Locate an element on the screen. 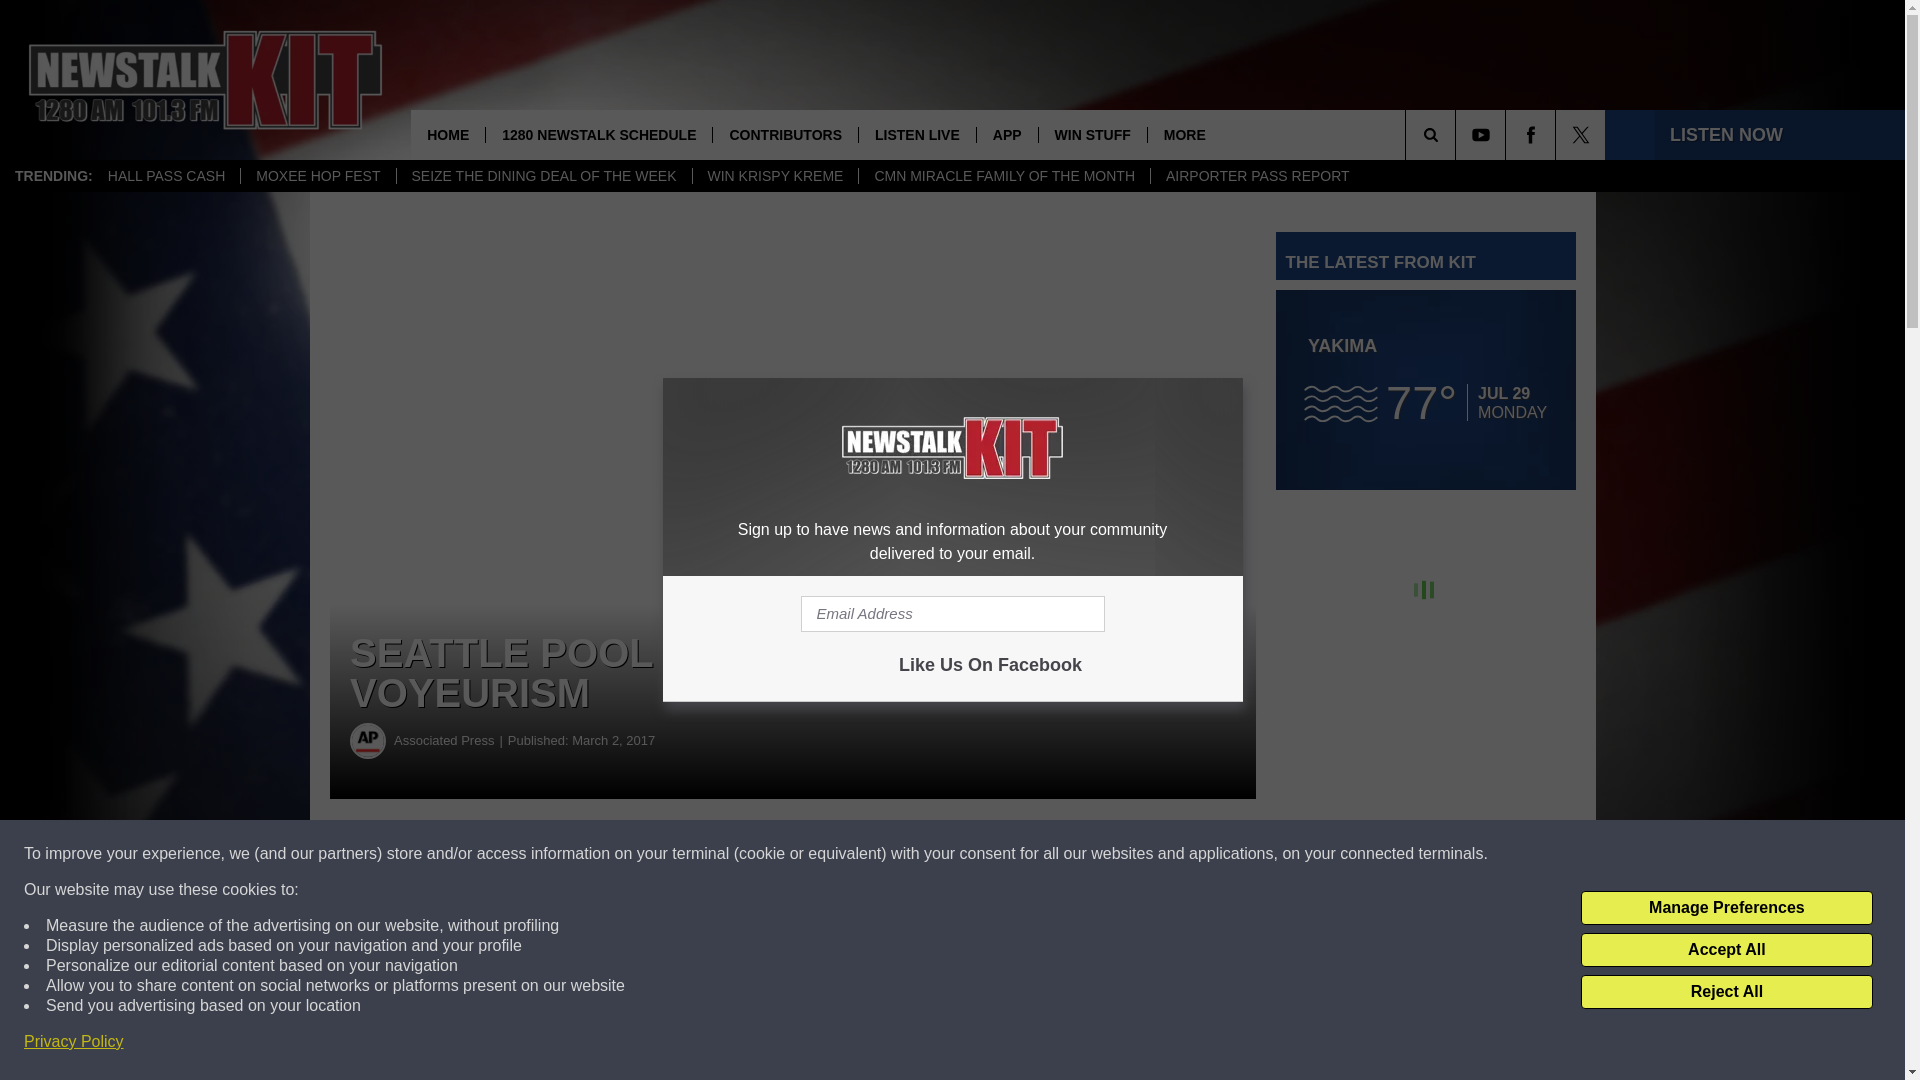 This screenshot has width=1920, height=1080. CMN MIRACLE FAMILY OF THE MONTH is located at coordinates (1004, 176).